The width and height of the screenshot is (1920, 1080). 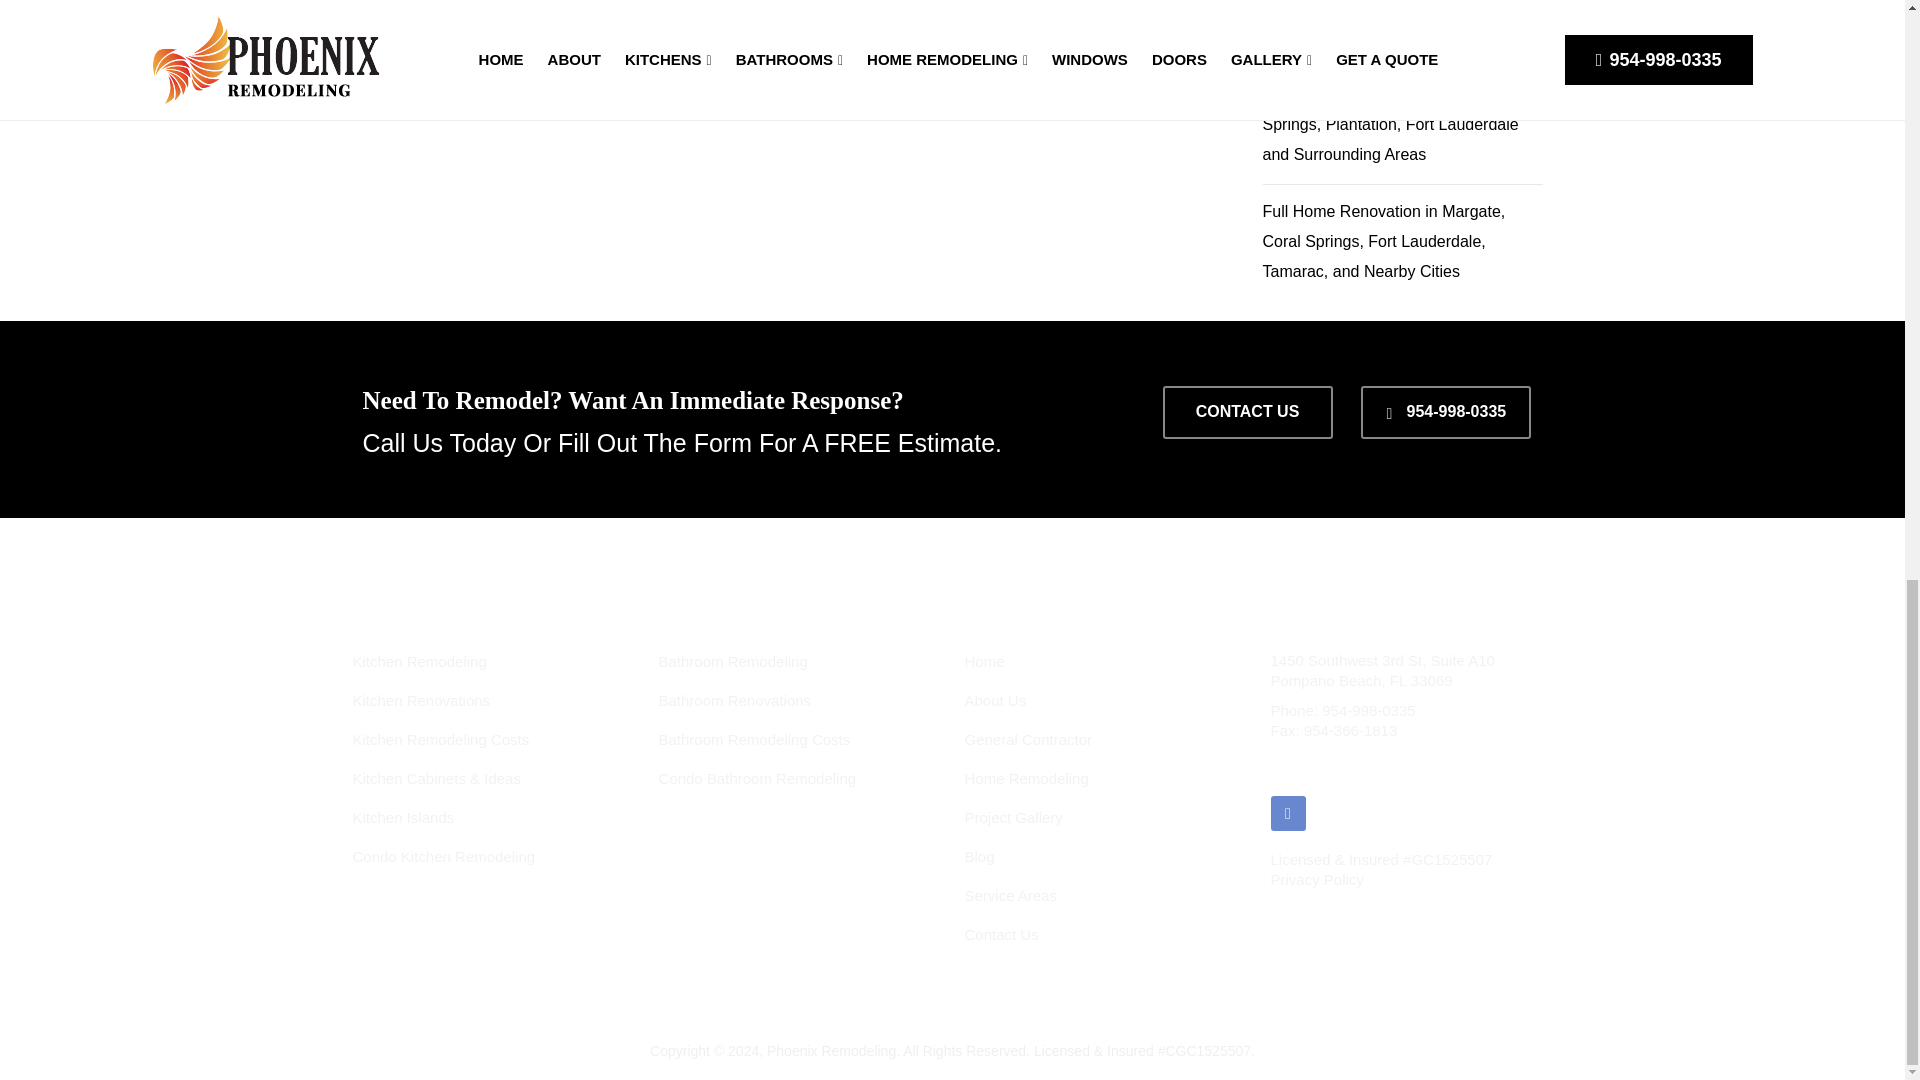 What do you see at coordinates (1446, 412) in the screenshot?
I see `954-998-0335` at bounding box center [1446, 412].